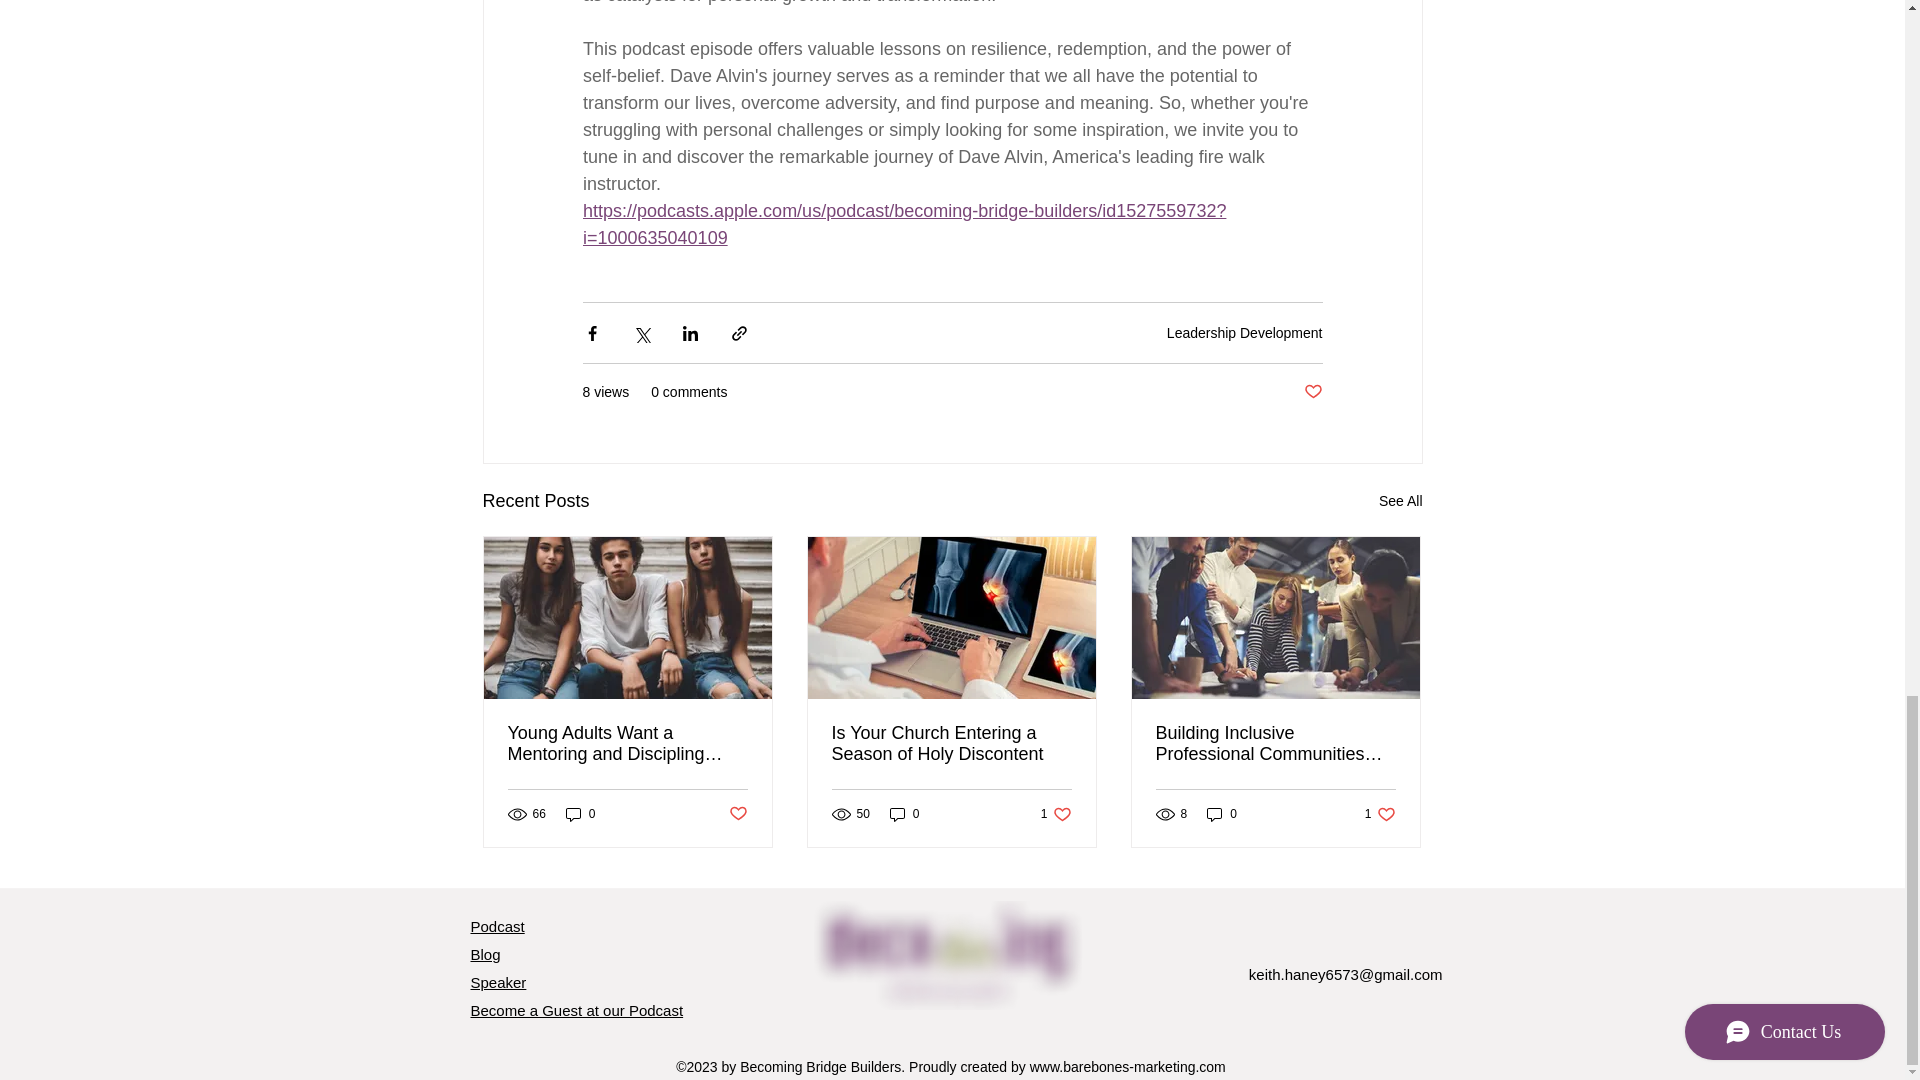  Describe the element at coordinates (951, 743) in the screenshot. I see `Post not marked as liked` at that location.